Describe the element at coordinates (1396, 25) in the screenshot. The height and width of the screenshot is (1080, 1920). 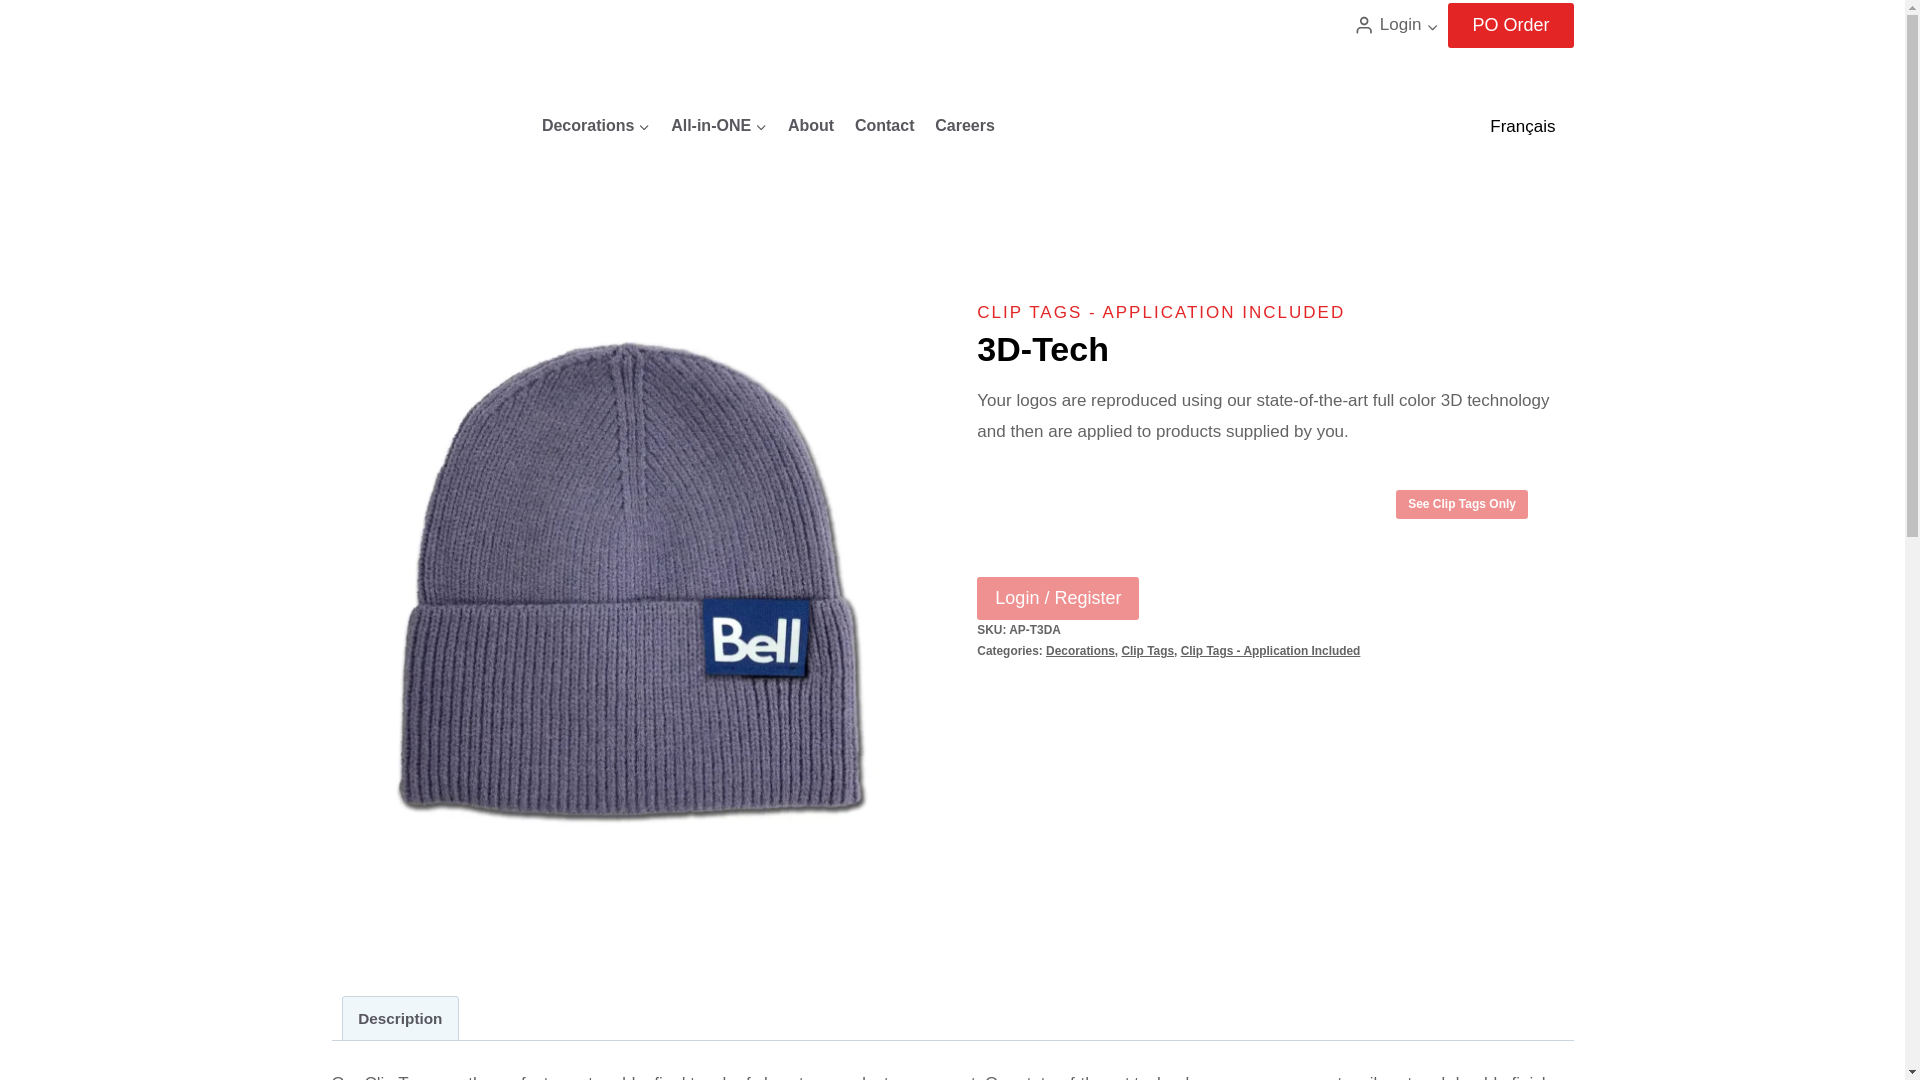
I see `Login` at that location.